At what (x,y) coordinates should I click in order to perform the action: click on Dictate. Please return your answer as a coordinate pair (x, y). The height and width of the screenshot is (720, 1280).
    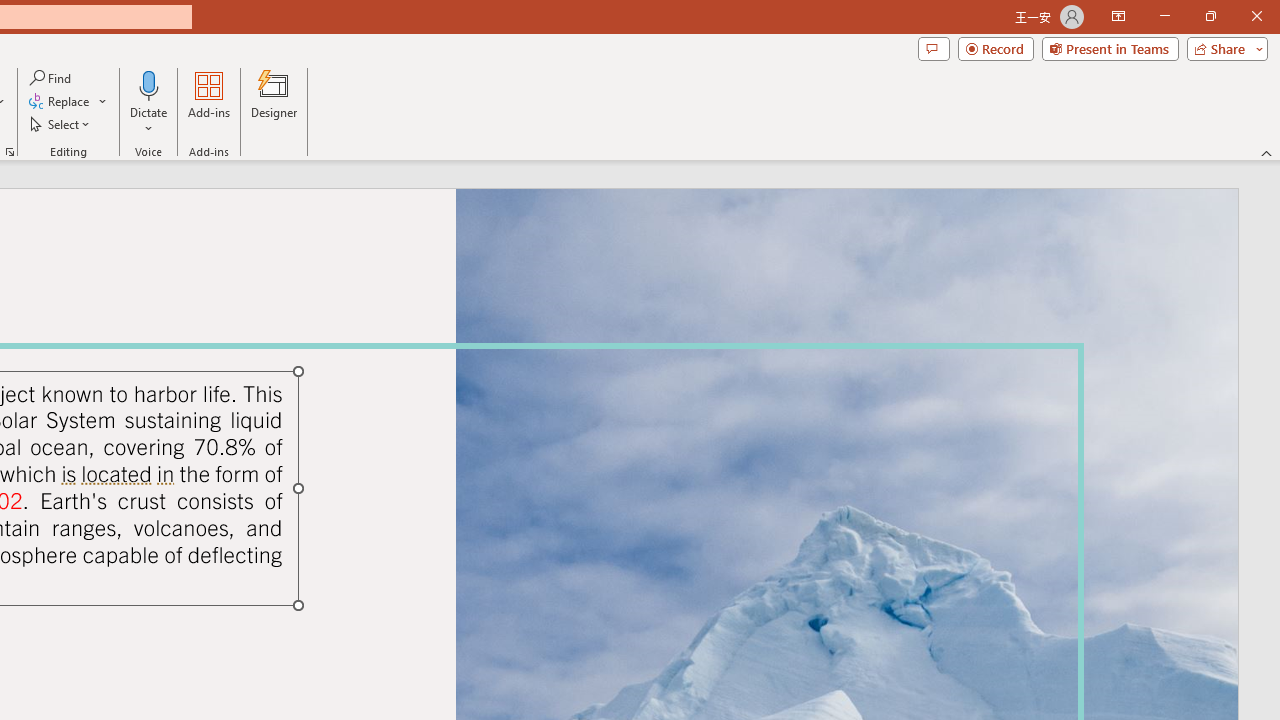
    Looking at the image, I should click on (149, 84).